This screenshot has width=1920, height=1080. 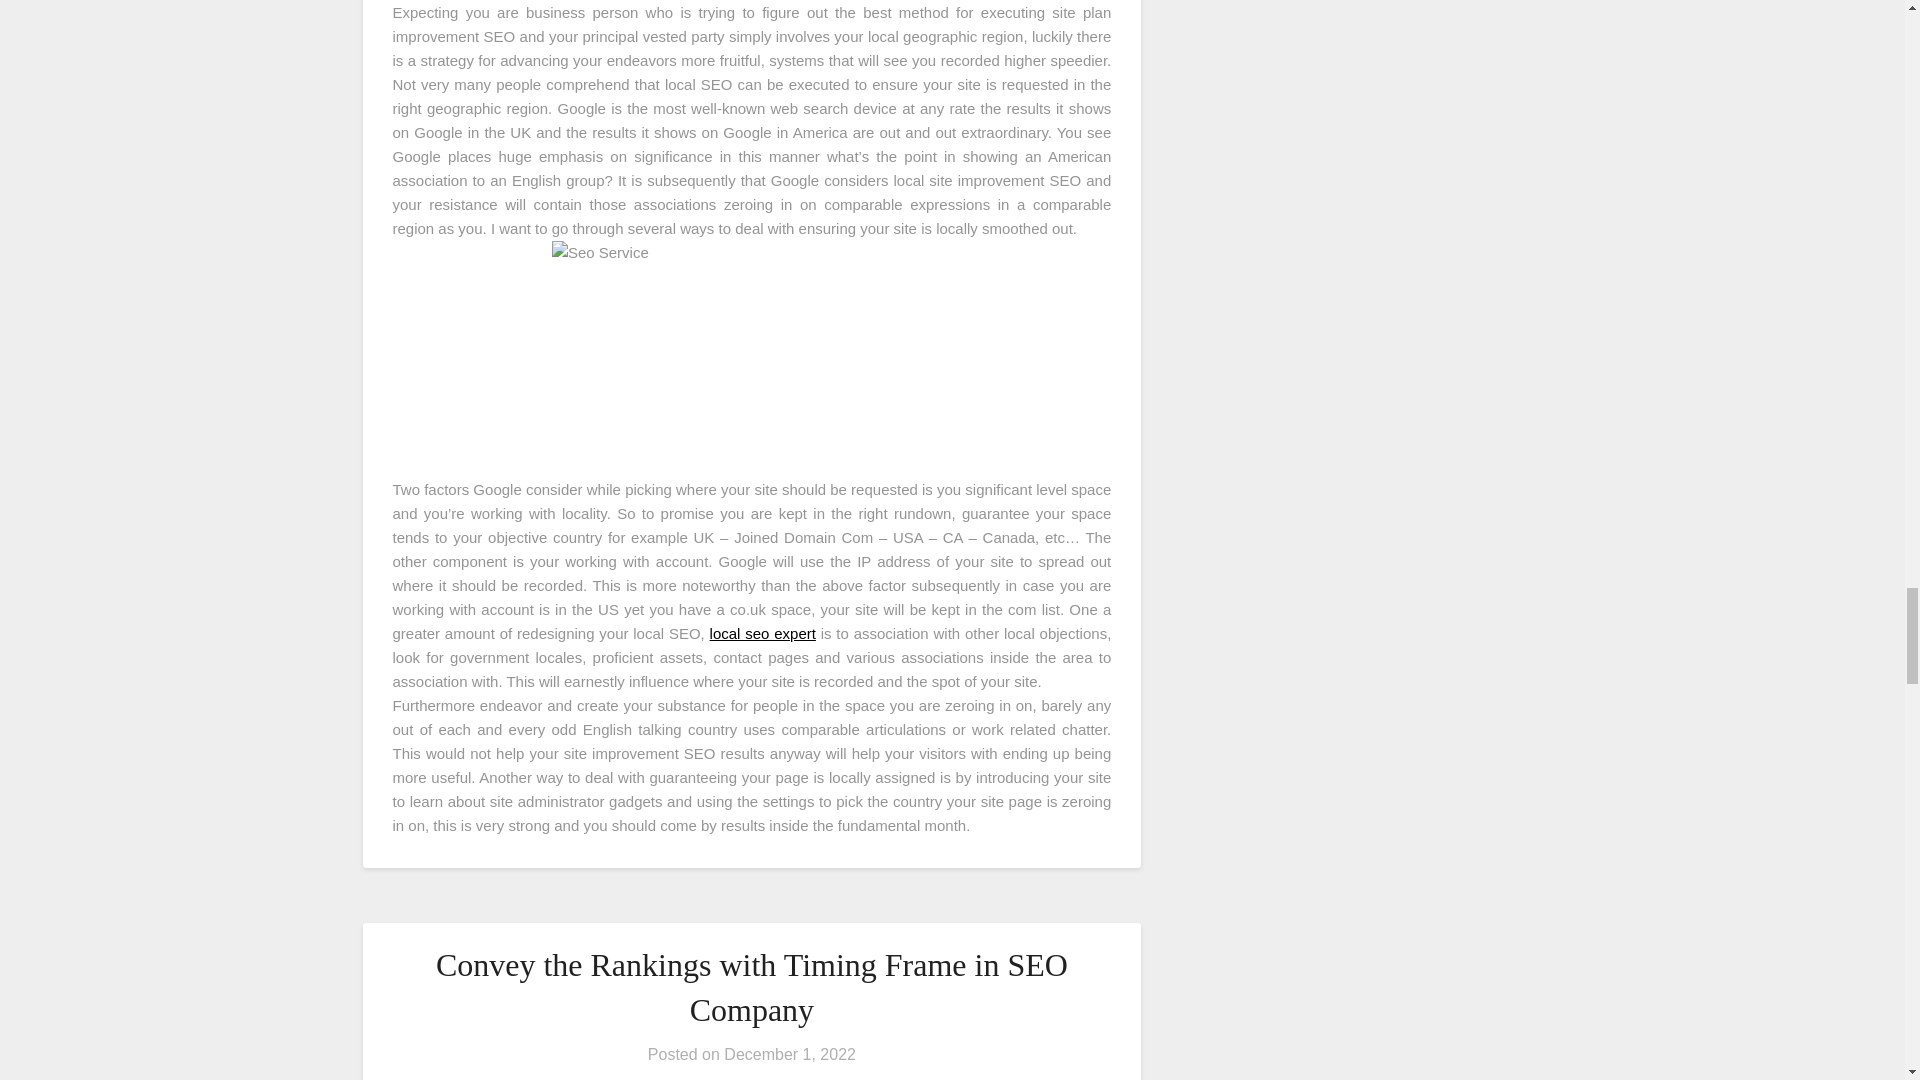 I want to click on Convey the Rankings with Timing Frame in SEO Company, so click(x=751, y=988).